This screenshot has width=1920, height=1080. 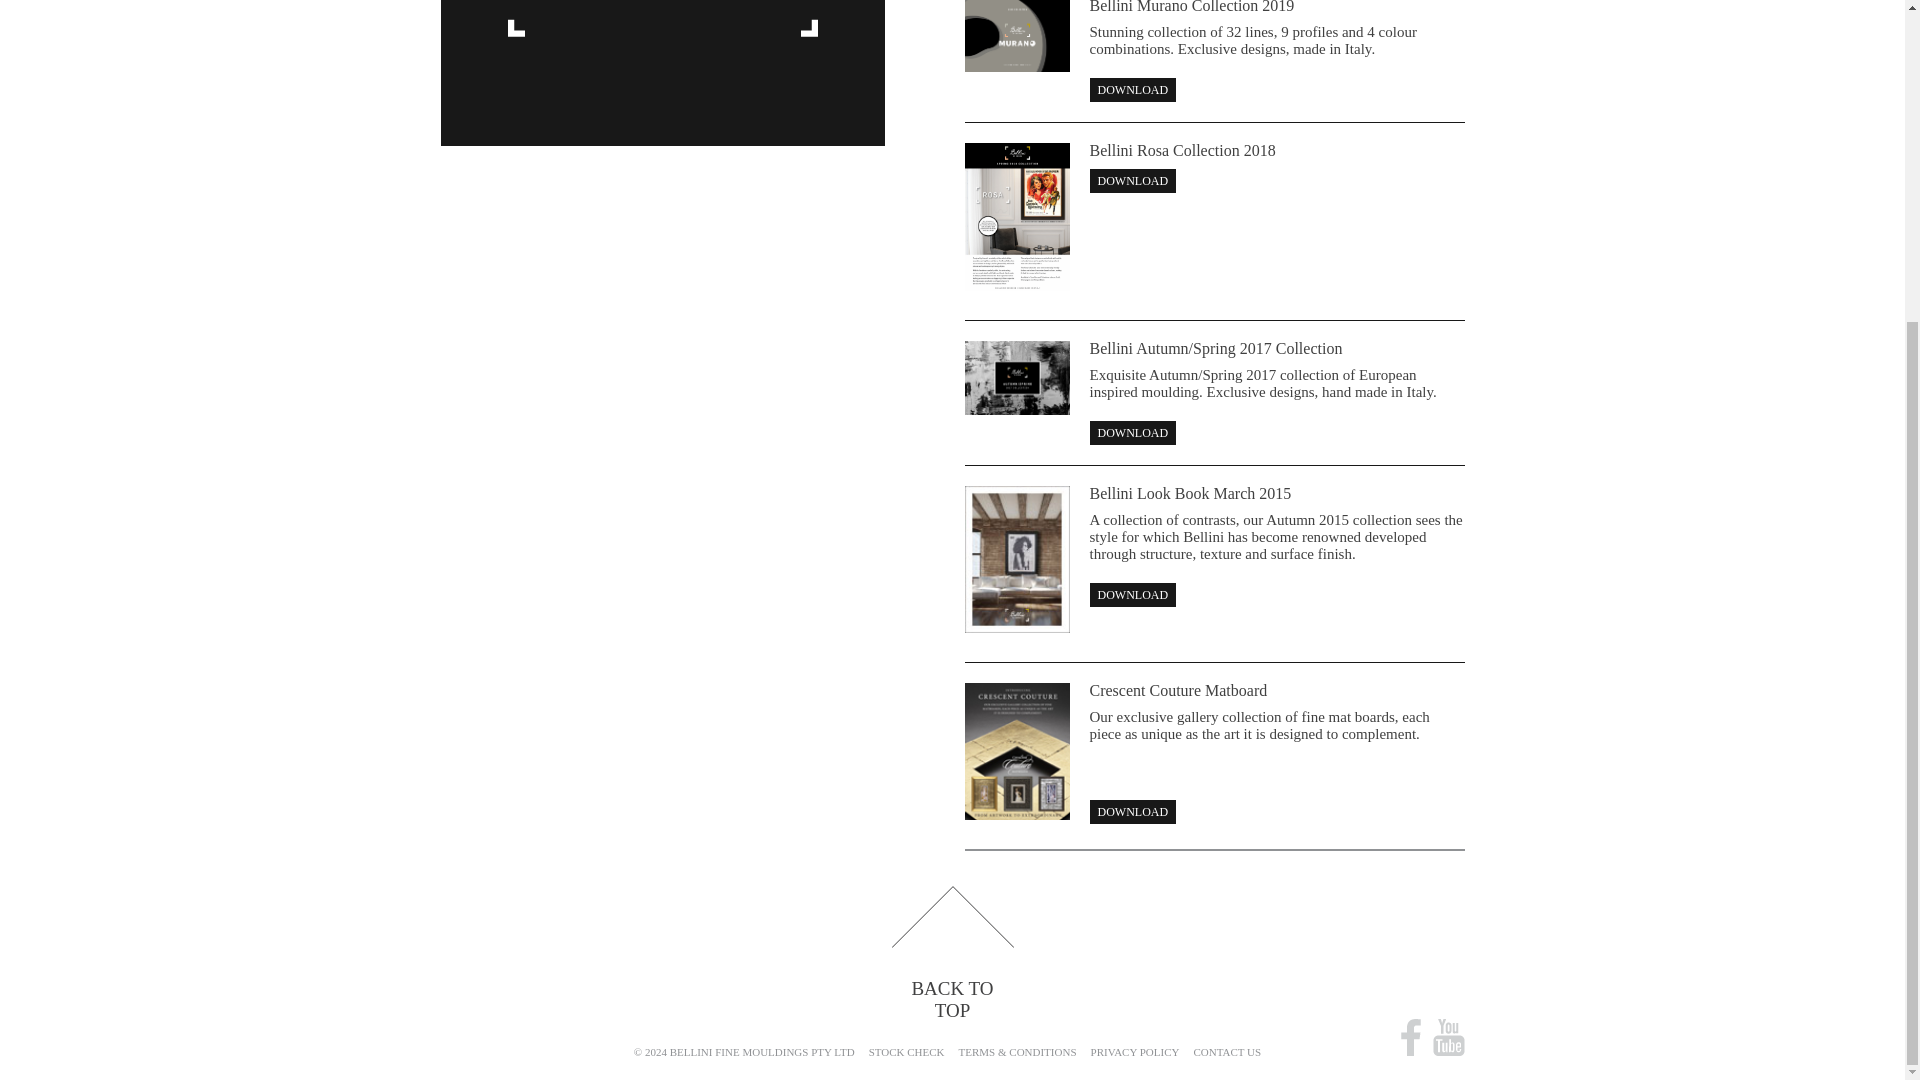 I want to click on PRIVACY POLICY, so click(x=1135, y=1052).